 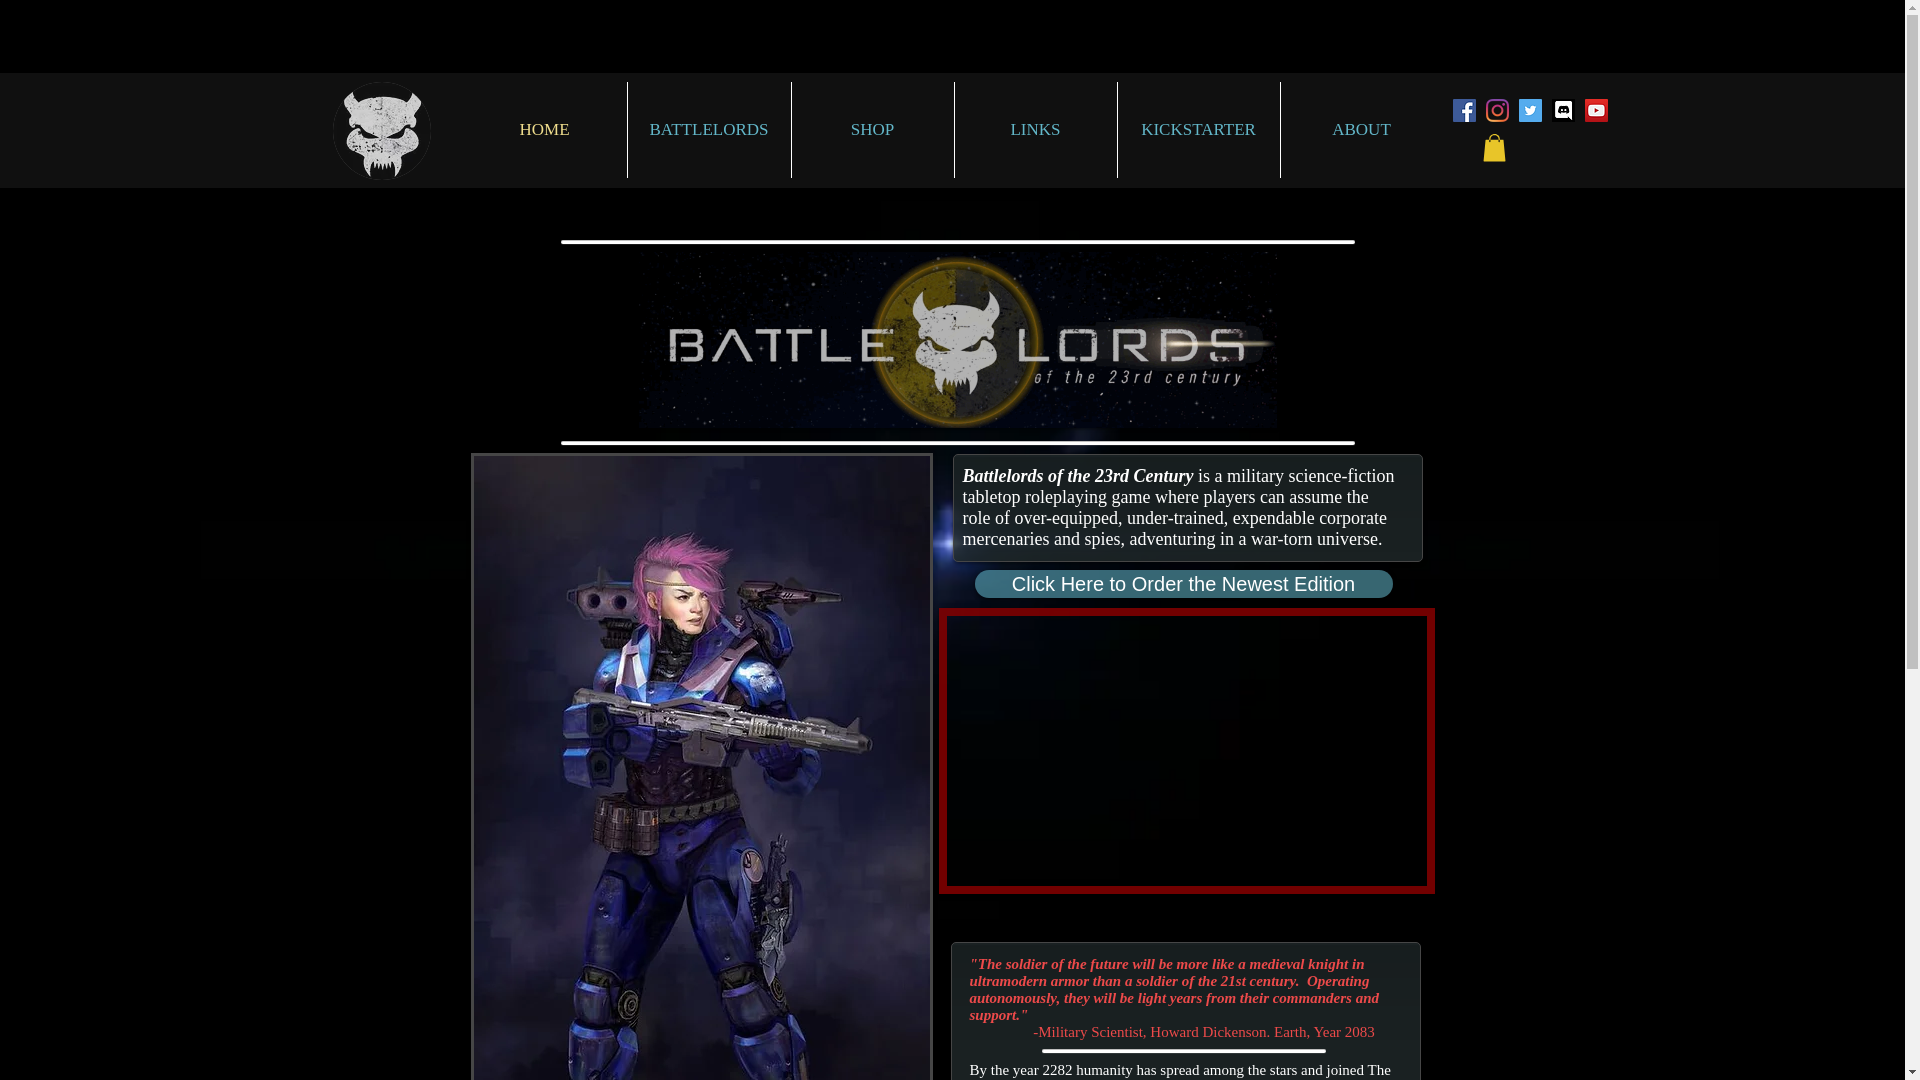 I want to click on LINKS, so click(x=1034, y=130).